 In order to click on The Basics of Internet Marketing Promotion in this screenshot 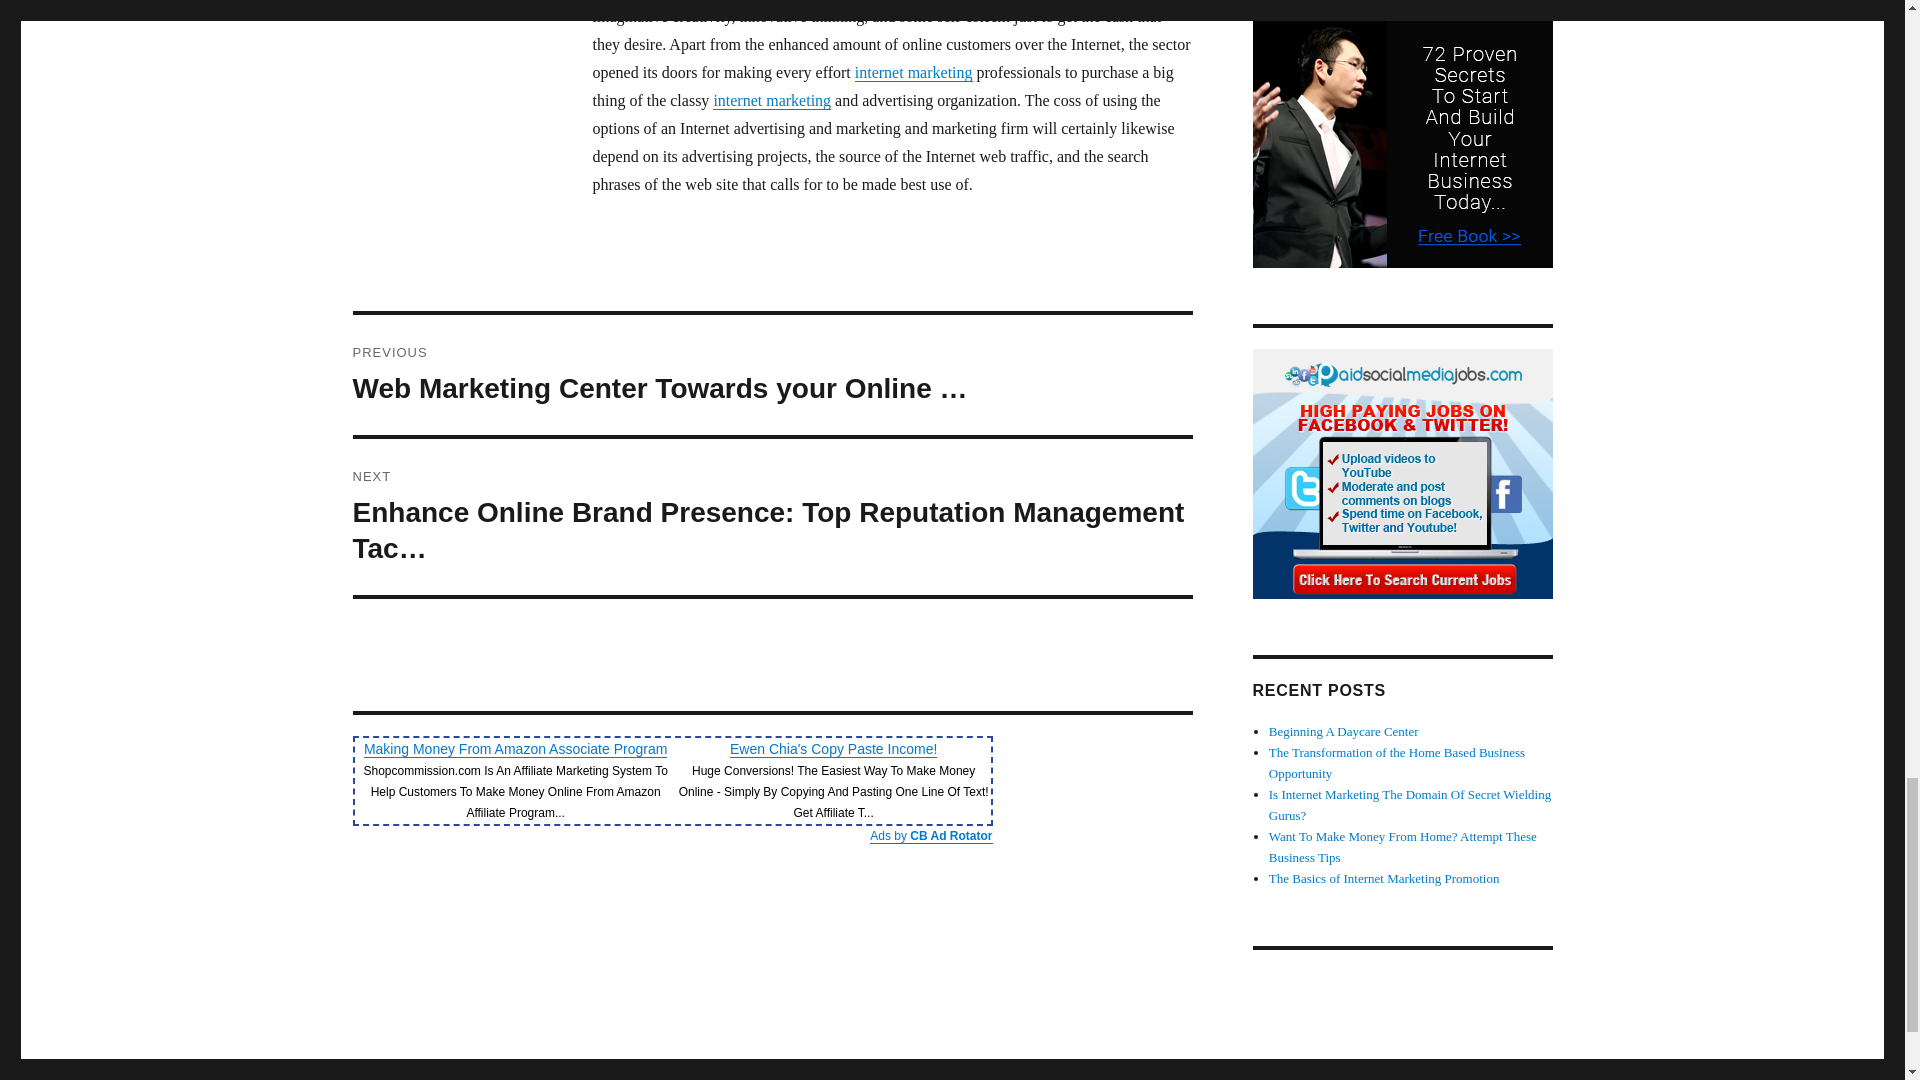, I will do `click(1384, 878)`.